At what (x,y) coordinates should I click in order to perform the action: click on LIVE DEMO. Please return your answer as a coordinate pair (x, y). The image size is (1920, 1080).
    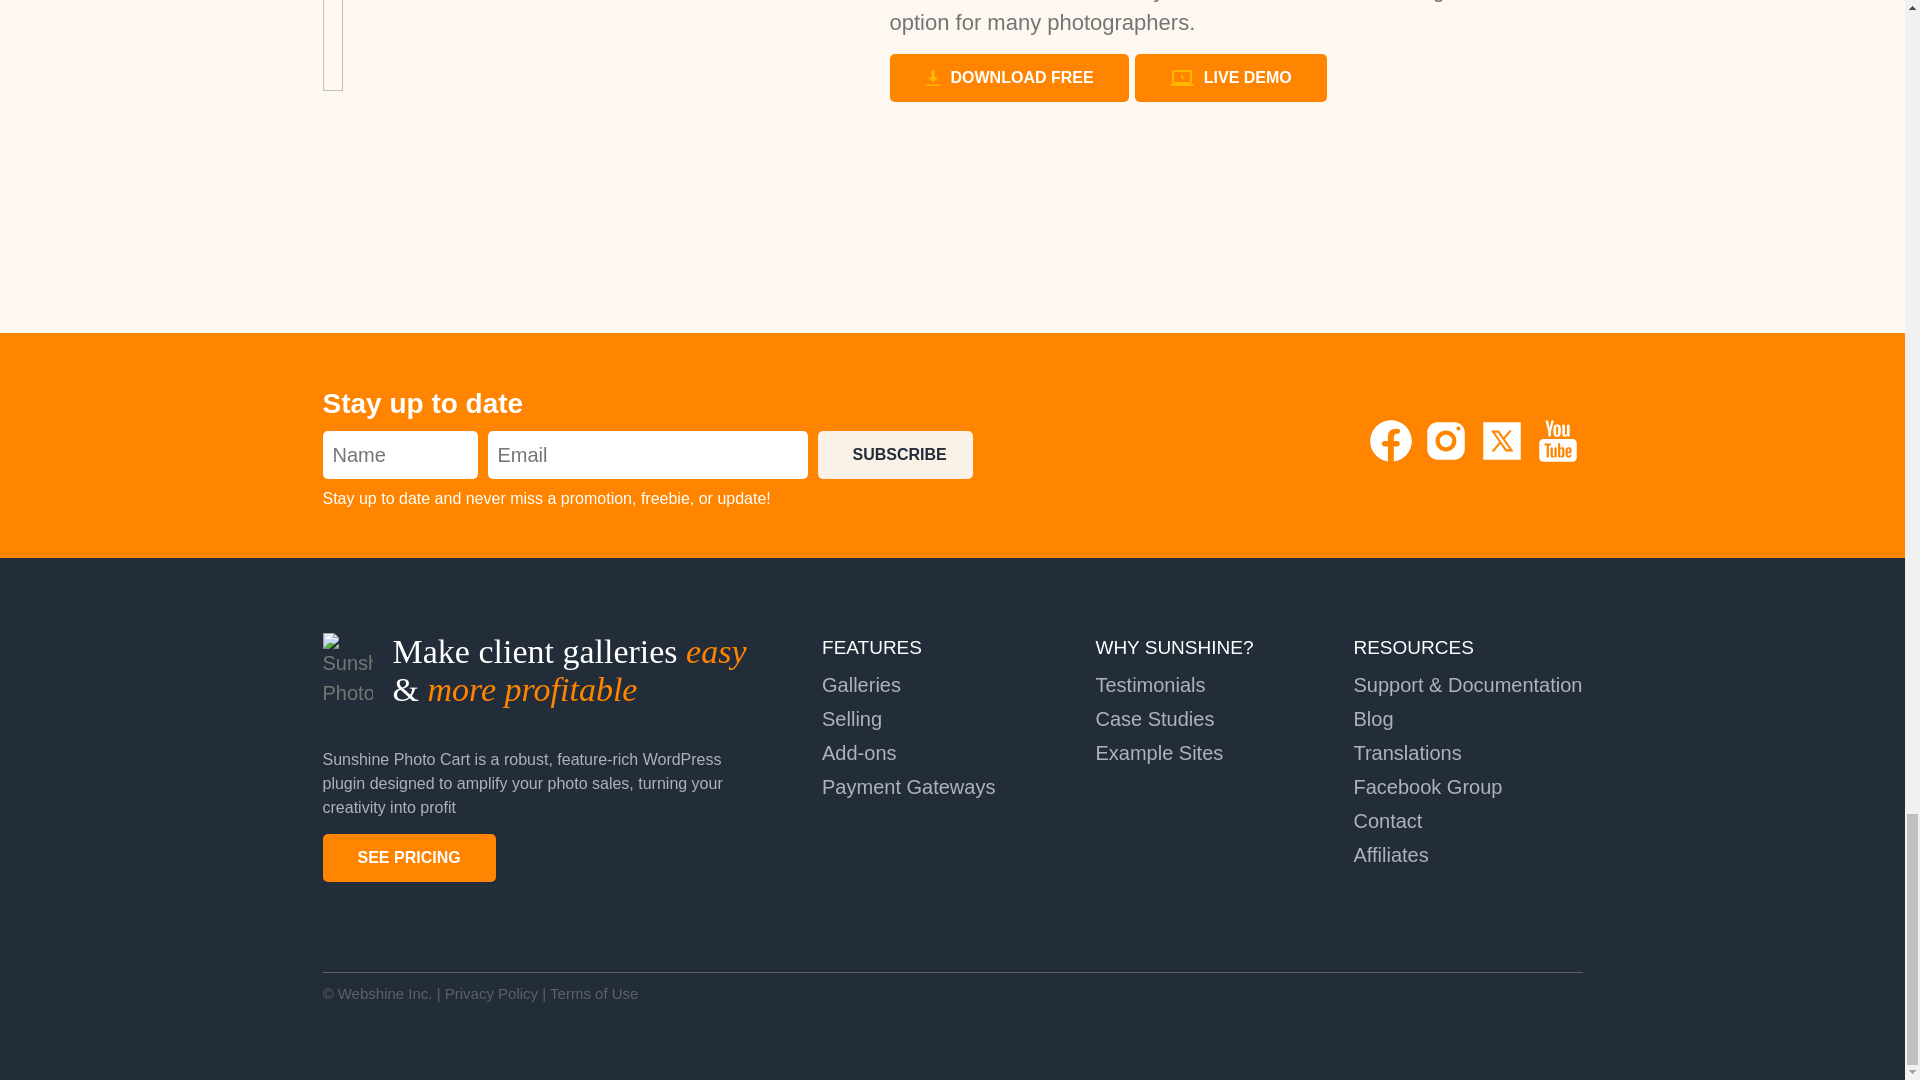
    Looking at the image, I should click on (1230, 78).